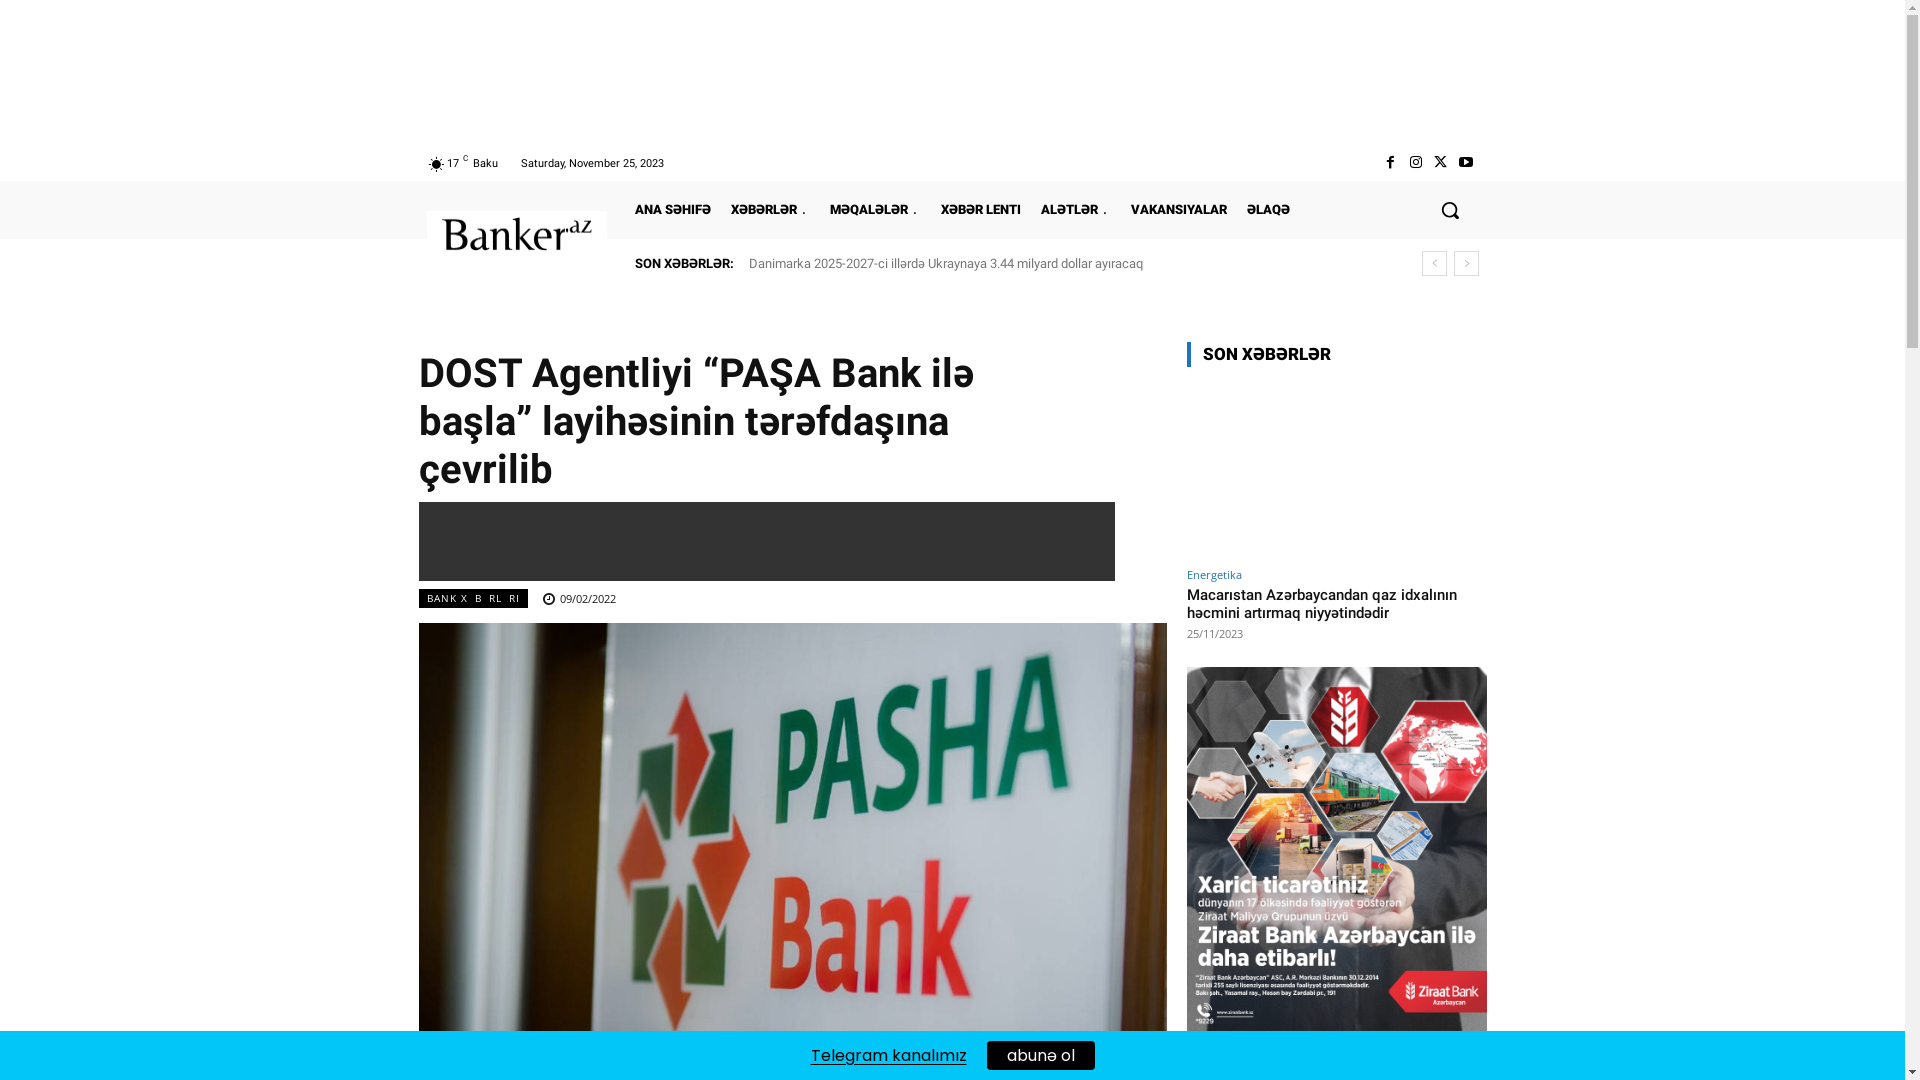 The height and width of the screenshot is (1080, 1920). What do you see at coordinates (1390, 164) in the screenshot?
I see `Facebook` at bounding box center [1390, 164].